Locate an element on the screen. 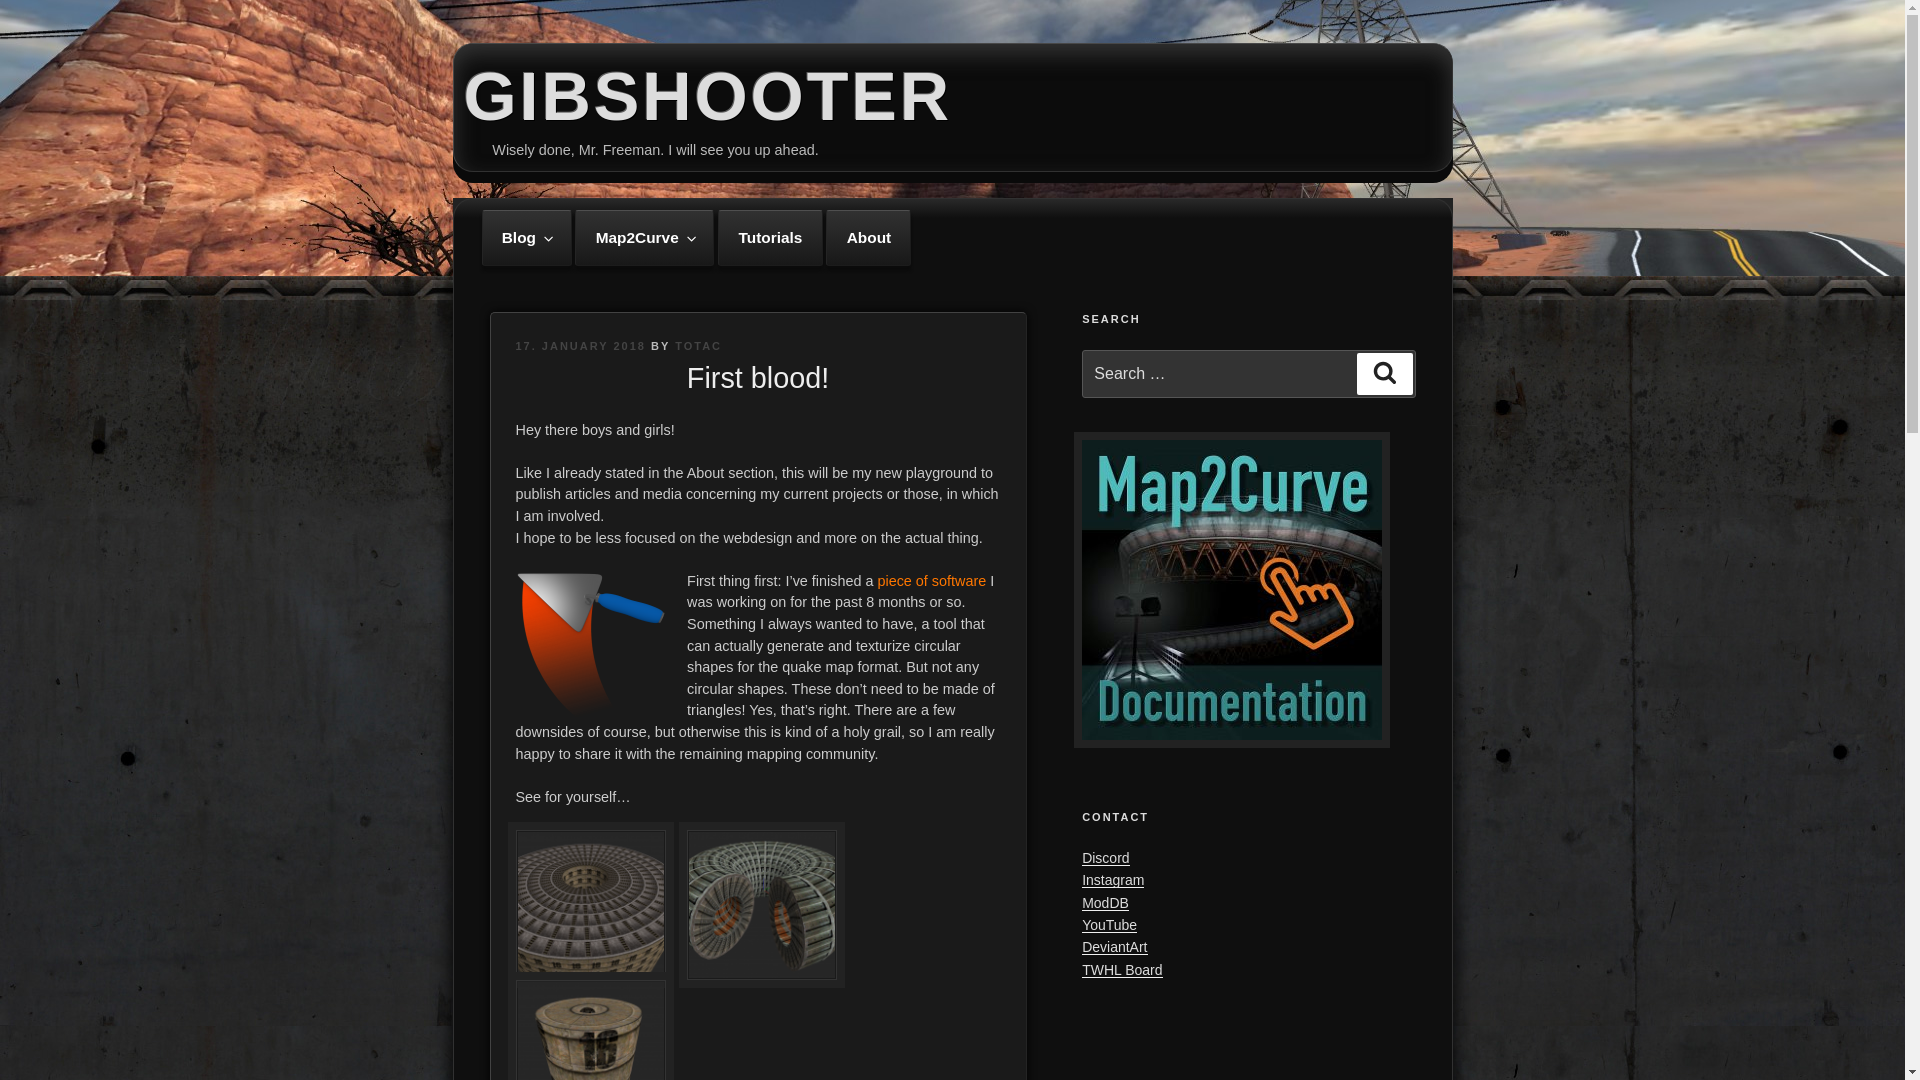 This screenshot has height=1080, width=1920. TOTAC is located at coordinates (698, 346).